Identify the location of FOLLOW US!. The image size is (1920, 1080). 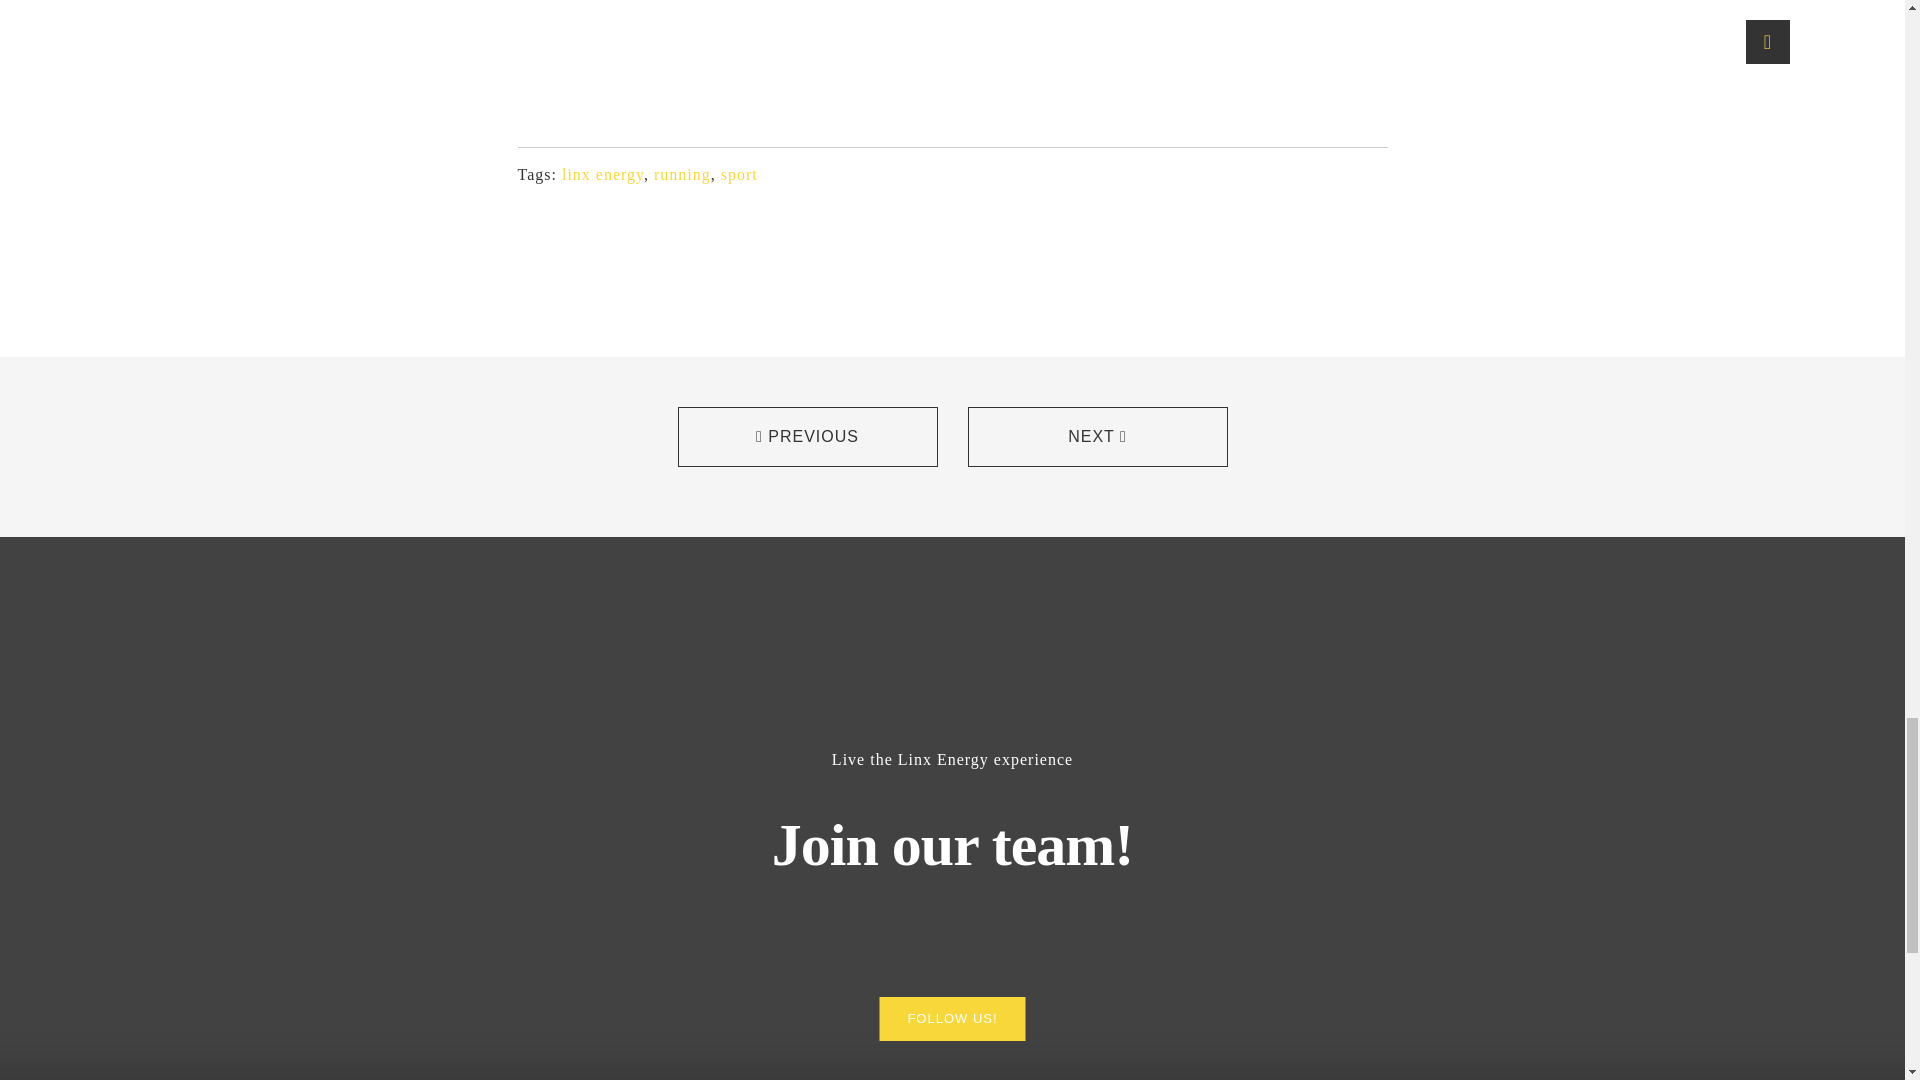
(952, 1018).